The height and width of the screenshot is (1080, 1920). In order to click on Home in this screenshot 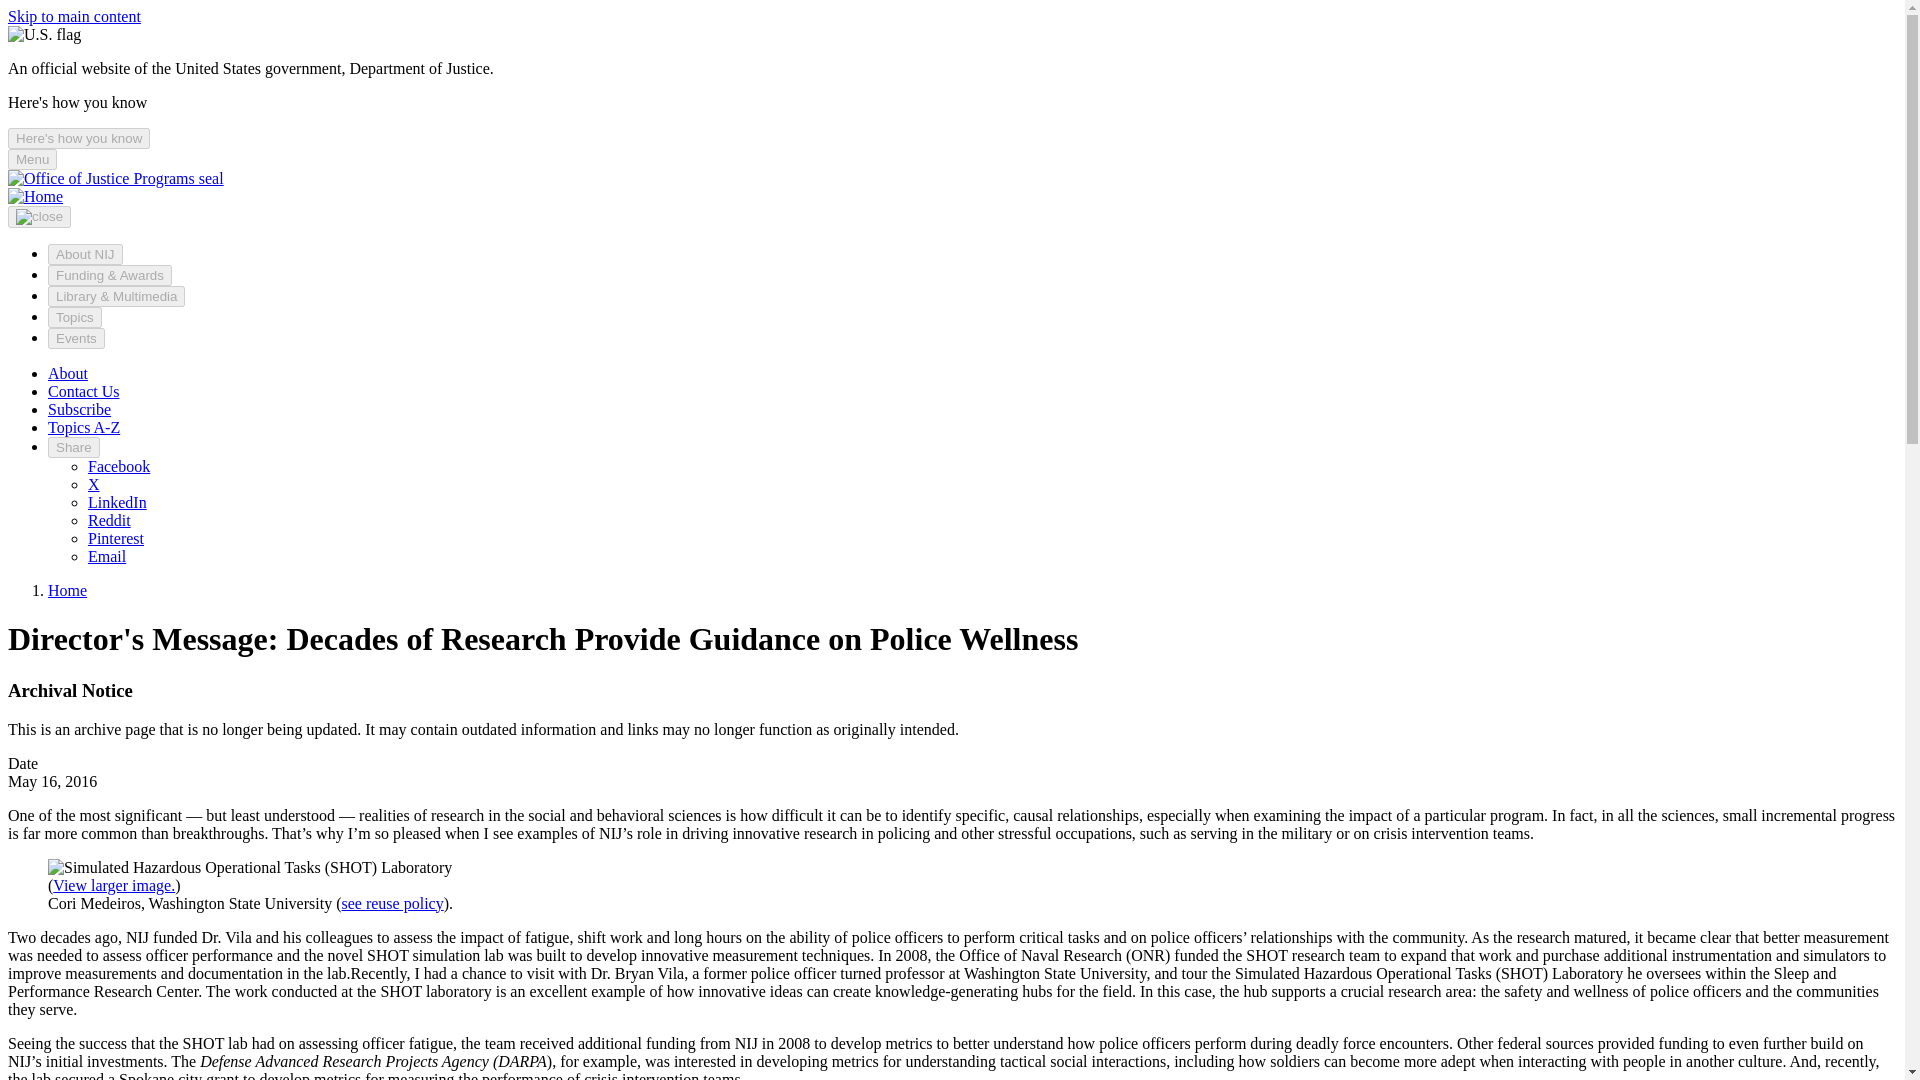, I will do `click(35, 196)`.